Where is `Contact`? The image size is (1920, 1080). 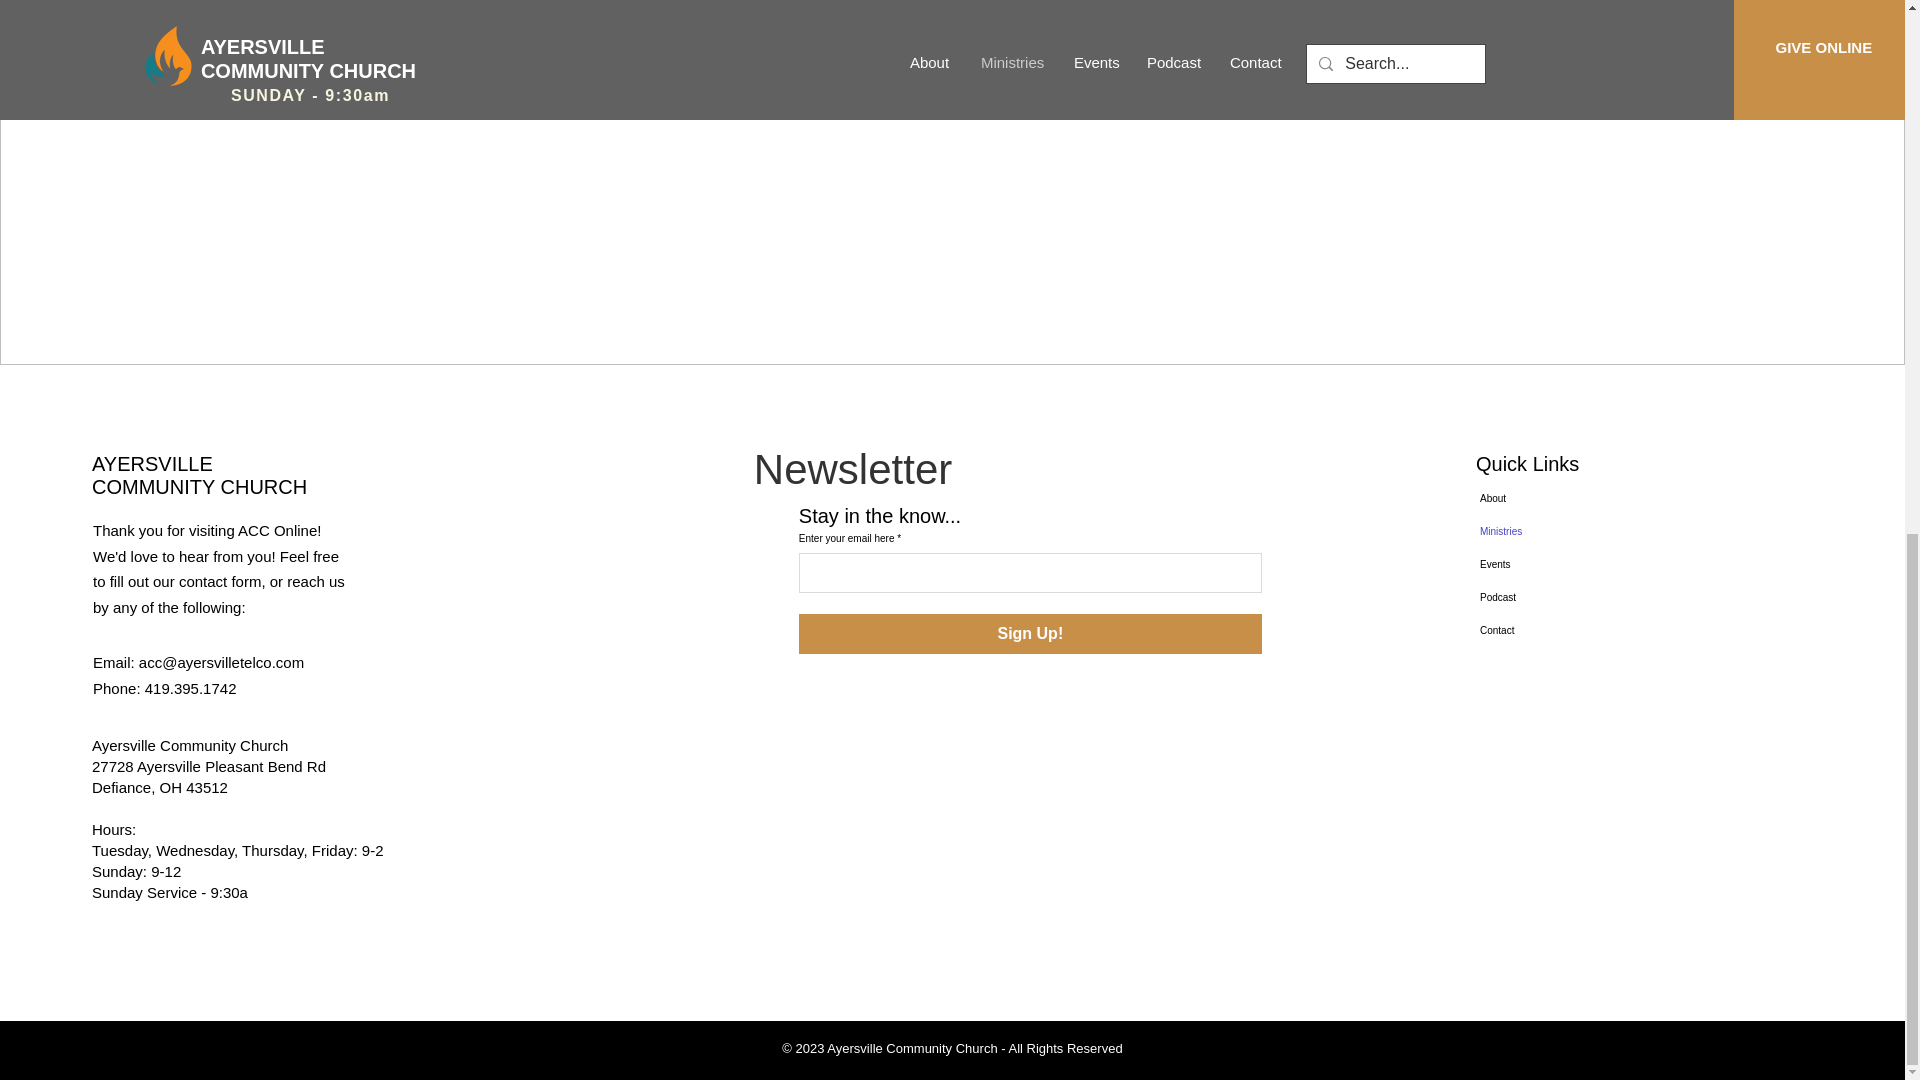
Contact is located at coordinates (1546, 630).